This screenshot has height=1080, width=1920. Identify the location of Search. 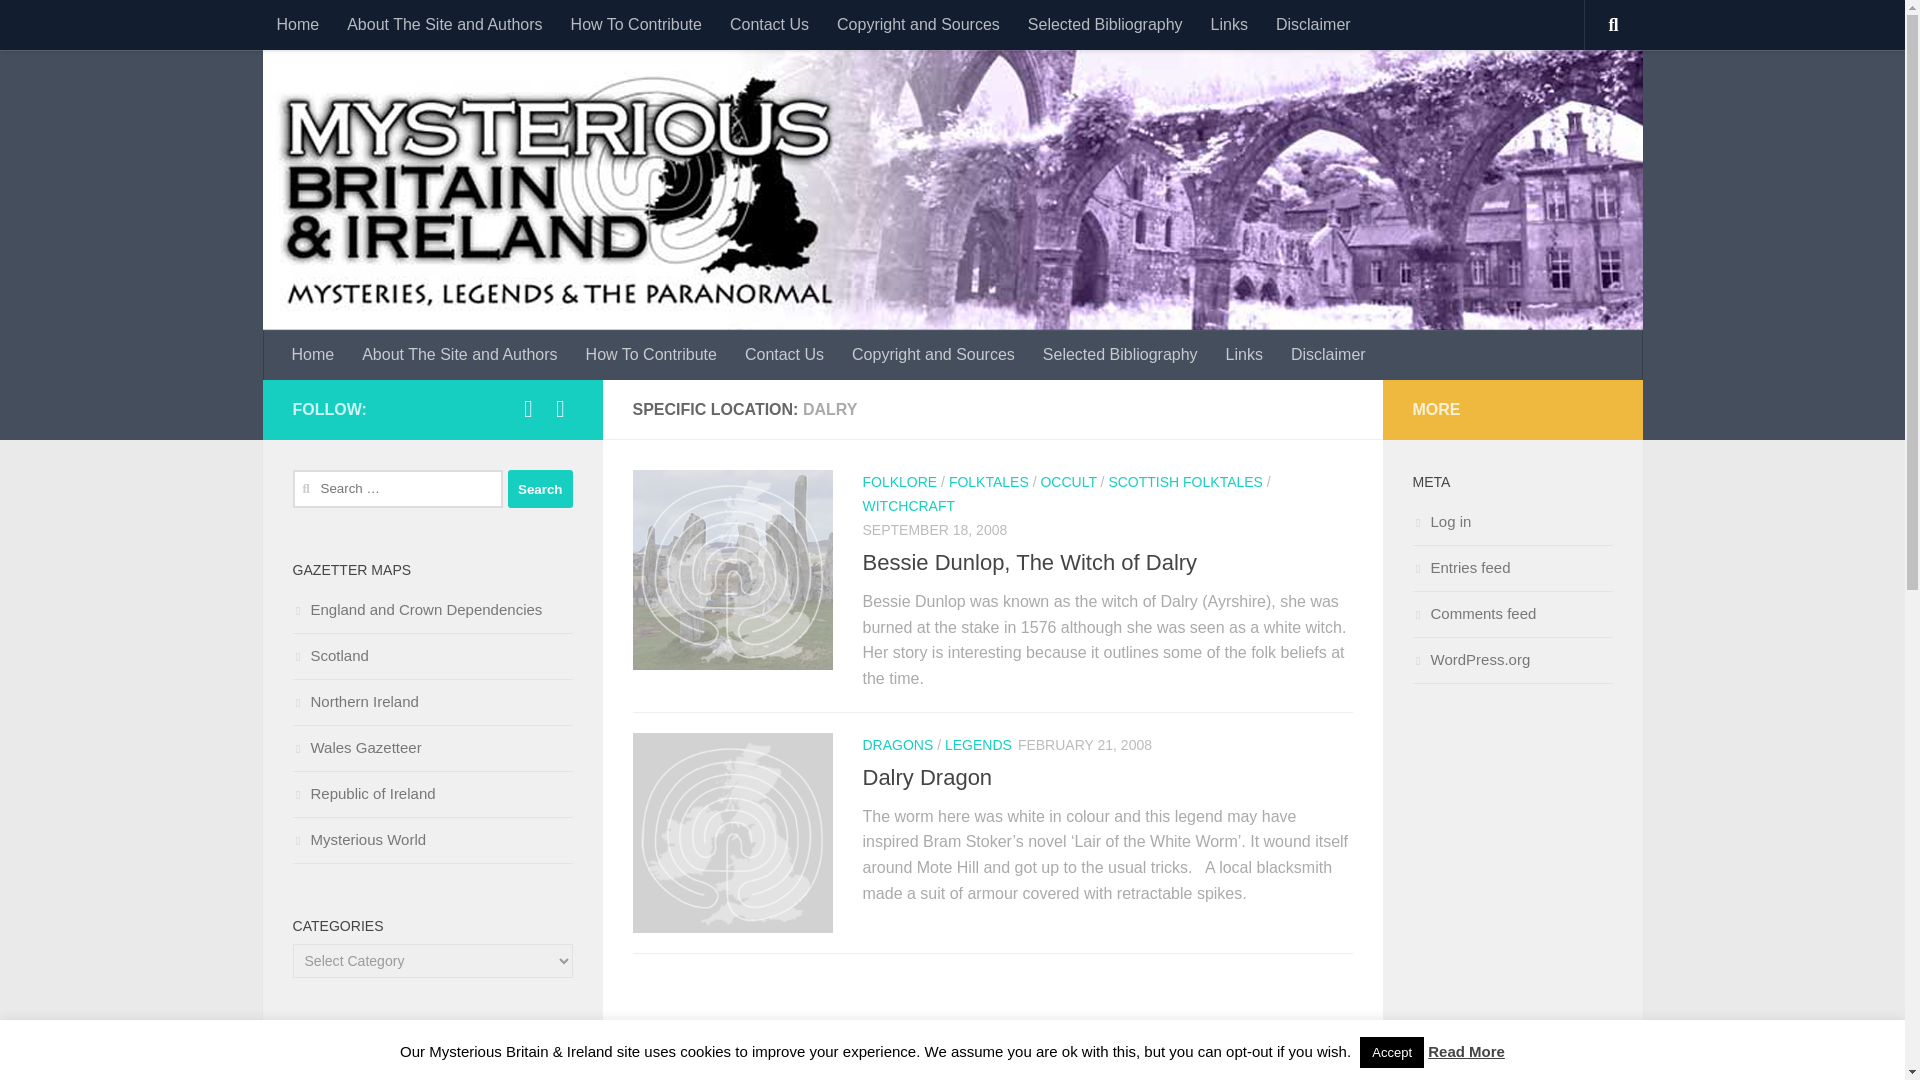
(540, 488).